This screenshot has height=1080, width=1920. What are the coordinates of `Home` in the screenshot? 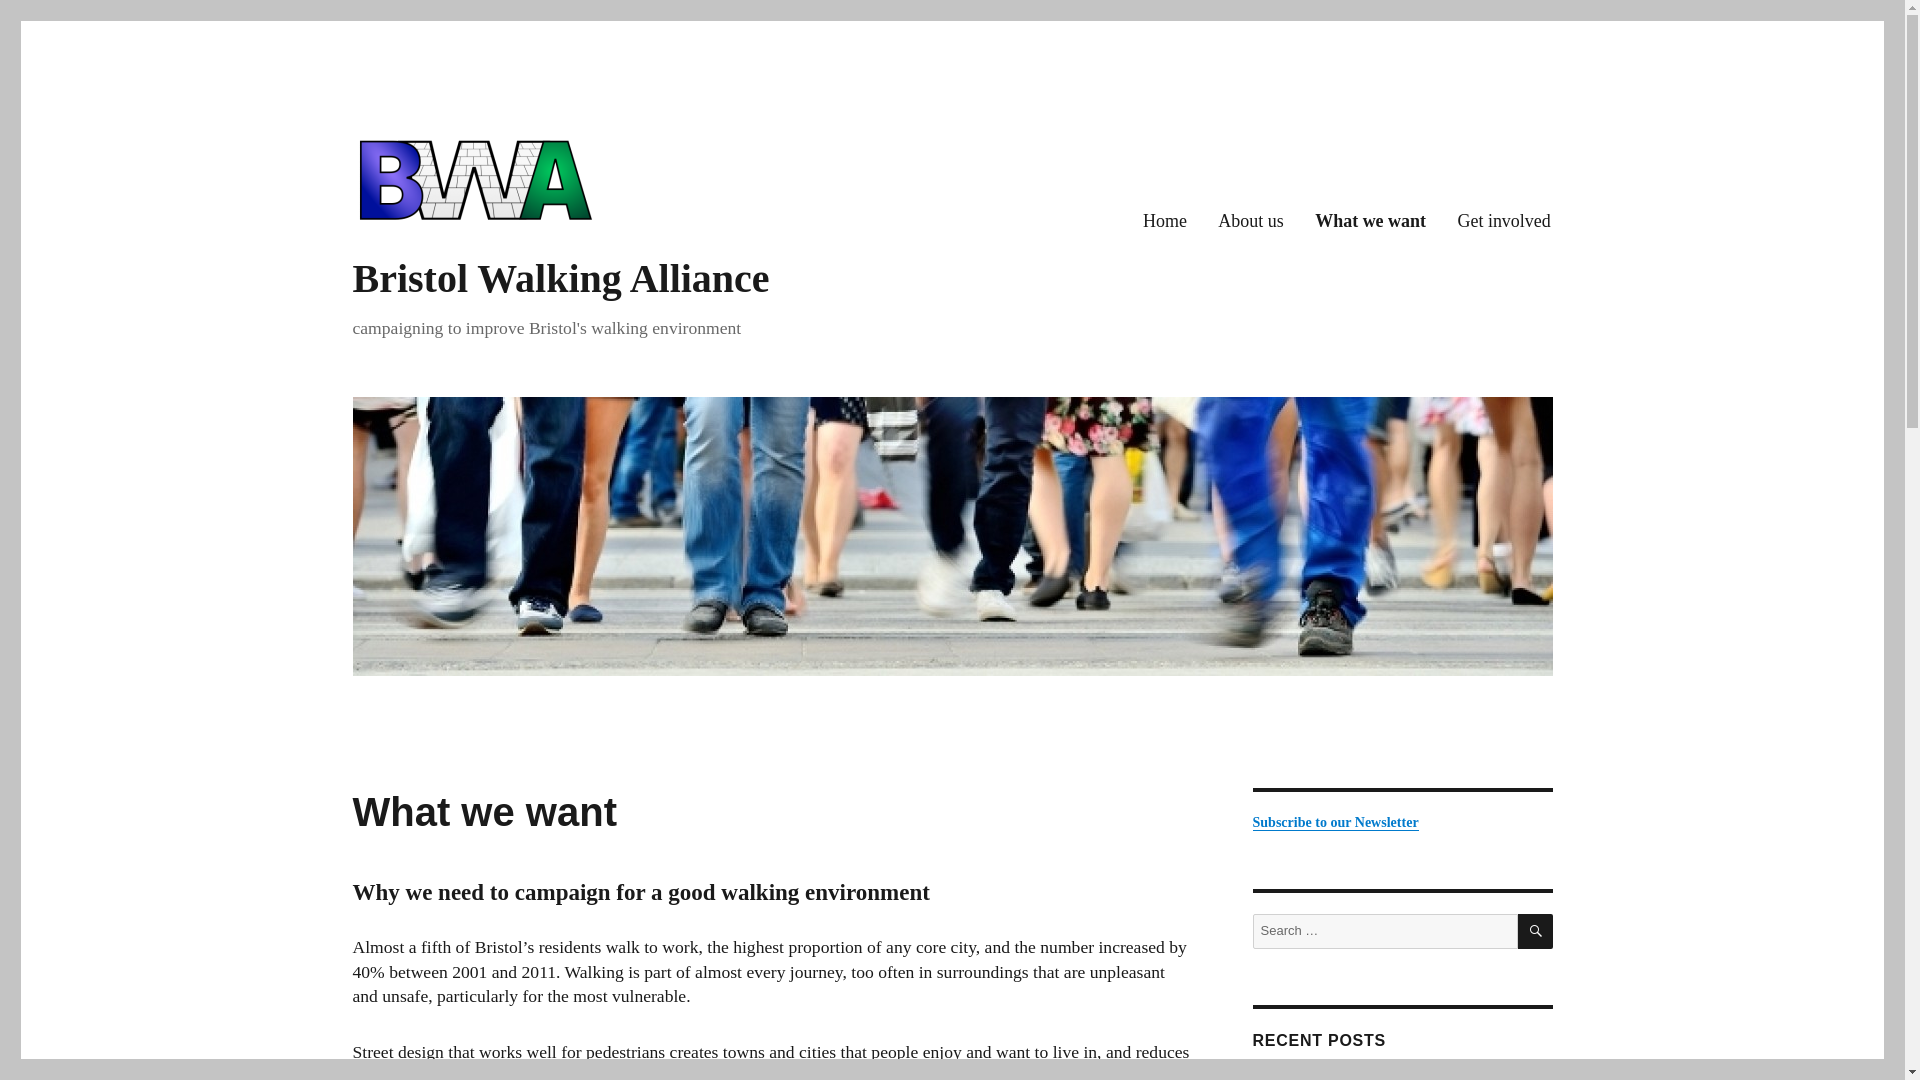 It's located at (1164, 222).